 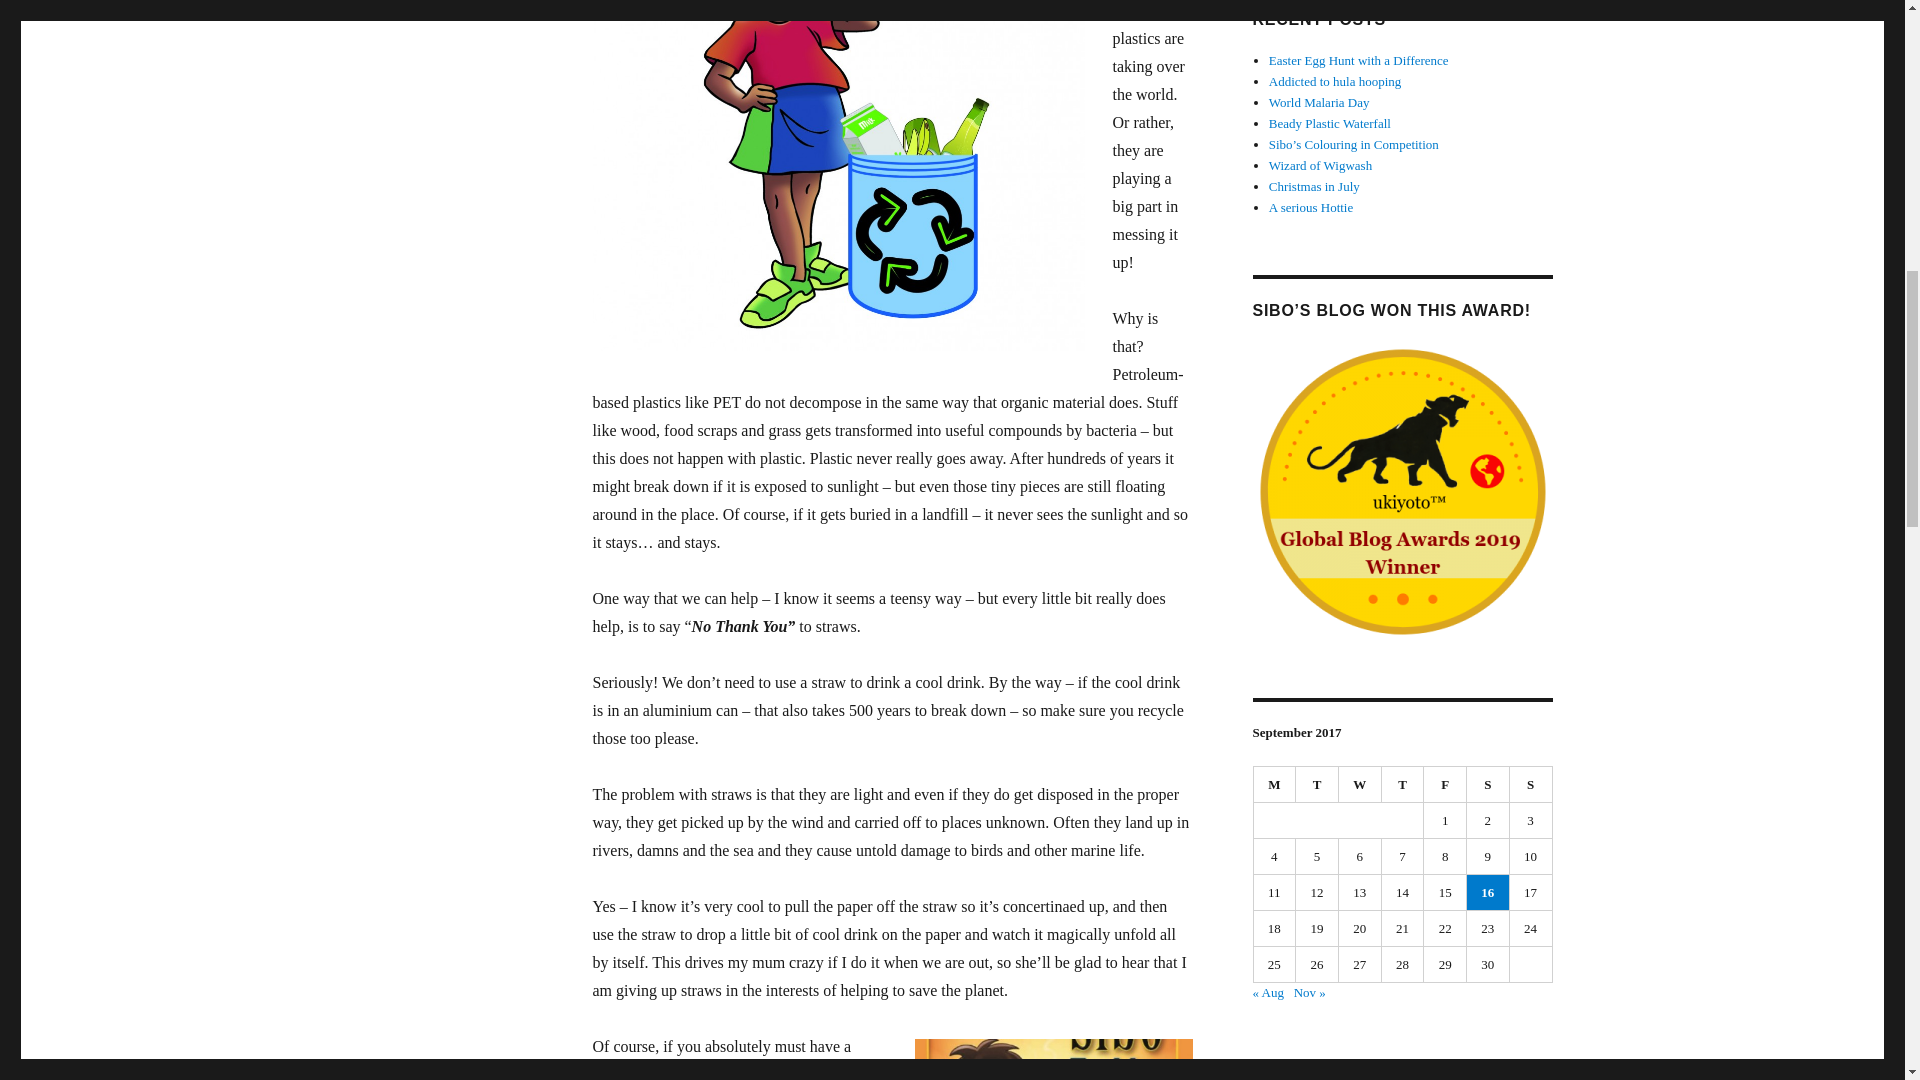 I want to click on recycling, so click(x=498, y=4).